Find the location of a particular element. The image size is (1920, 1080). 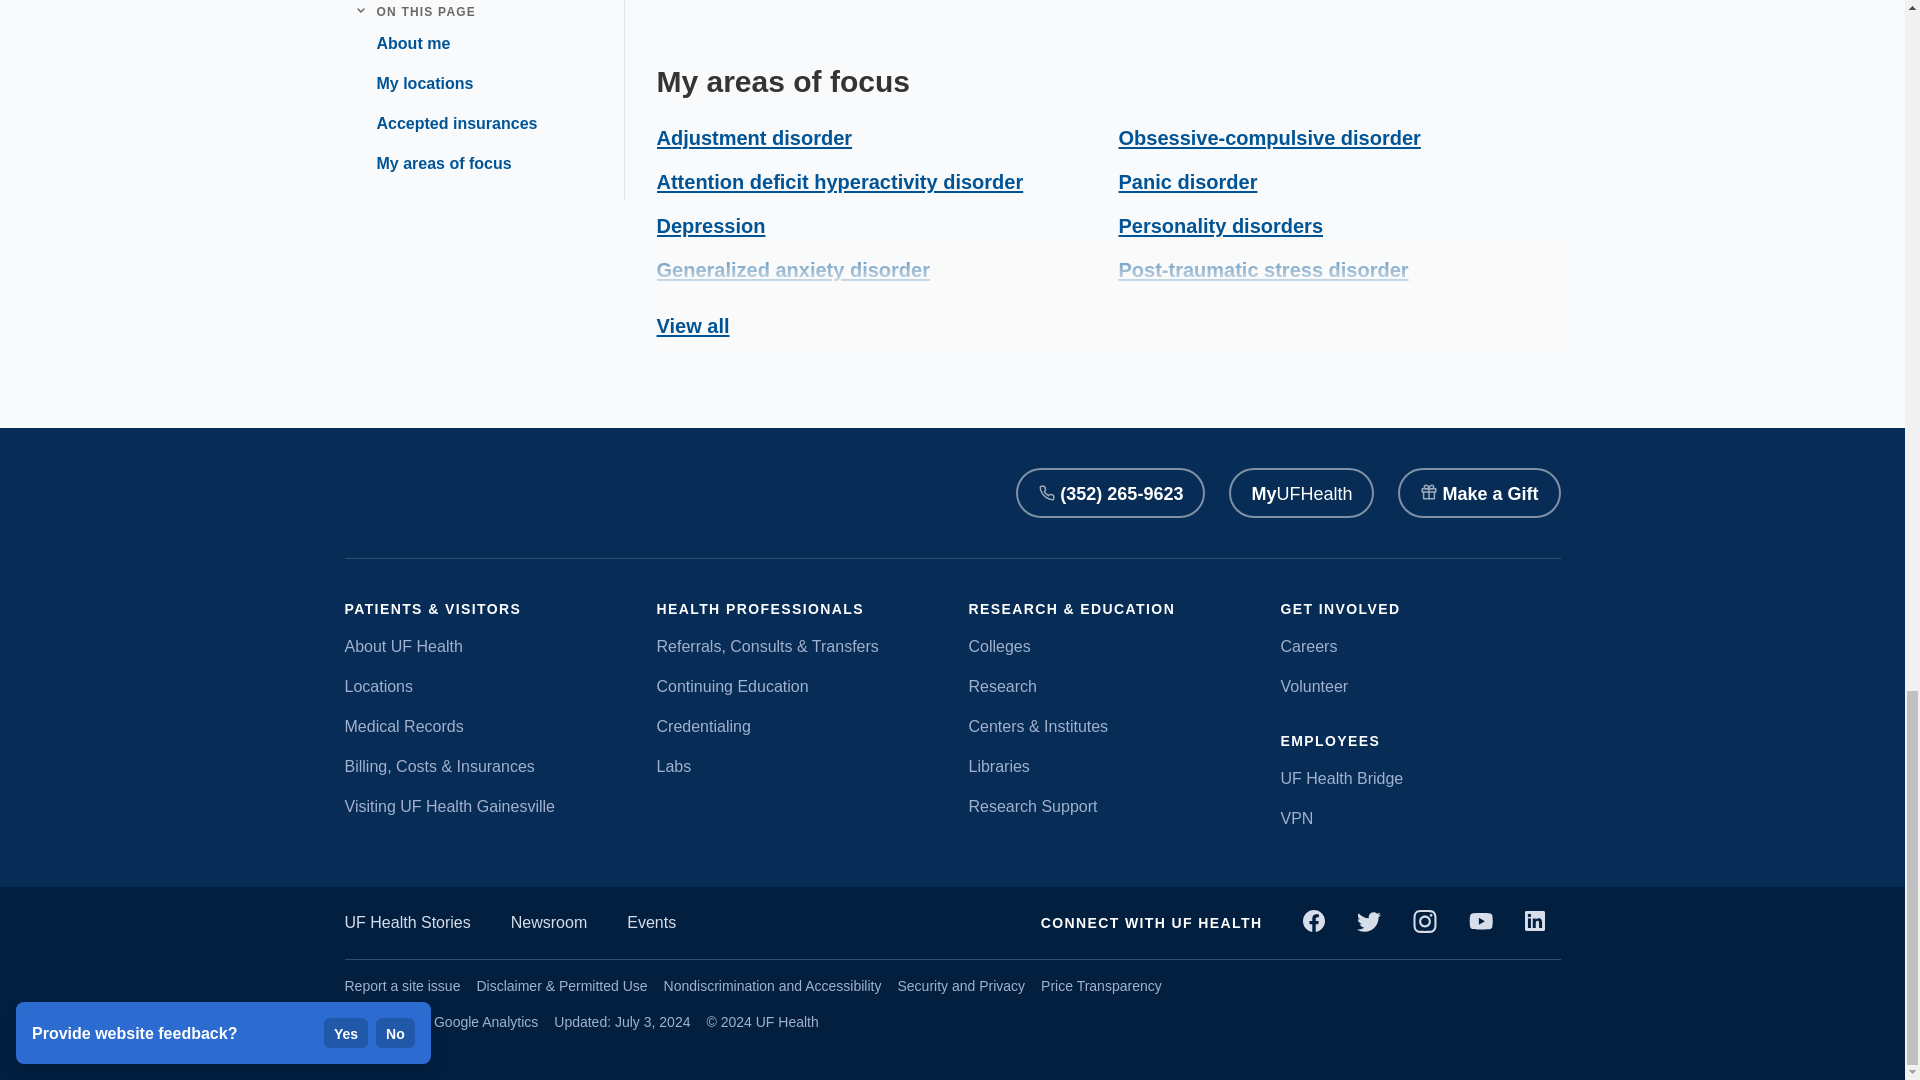

Social anxiety disorder is located at coordinates (1226, 314).